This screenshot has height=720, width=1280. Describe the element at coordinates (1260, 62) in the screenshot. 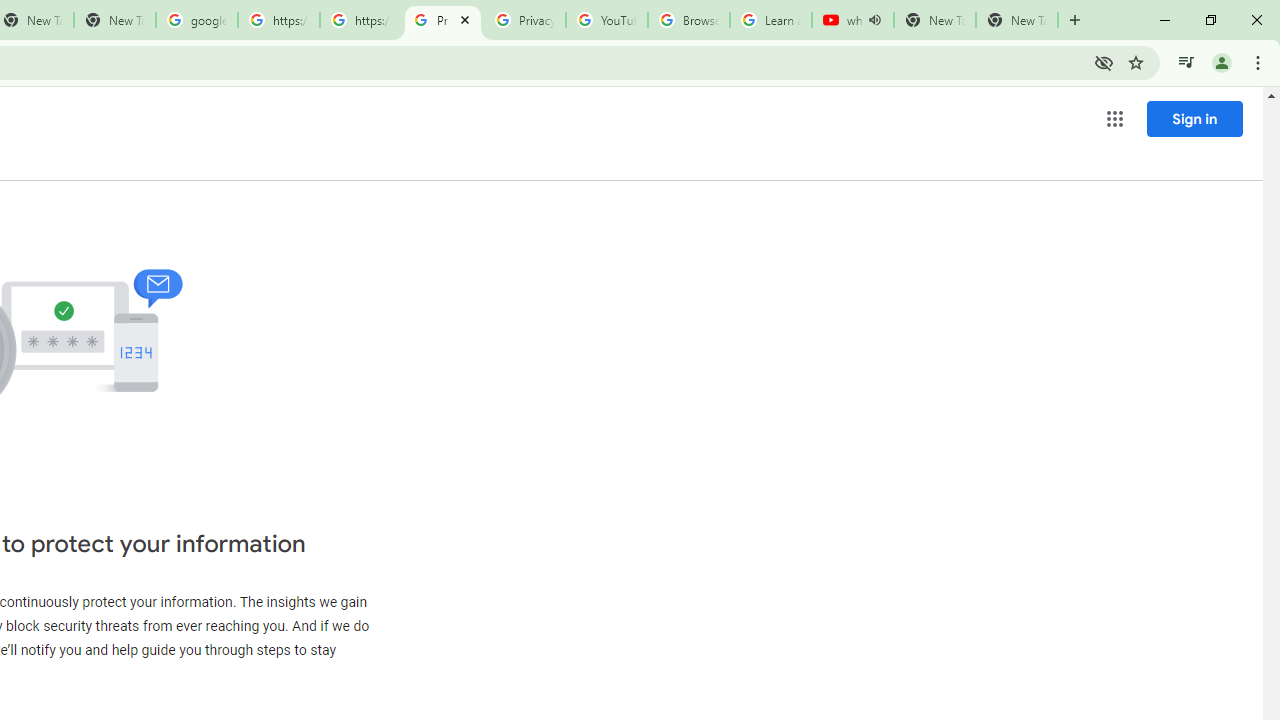

I see `Chrome` at that location.